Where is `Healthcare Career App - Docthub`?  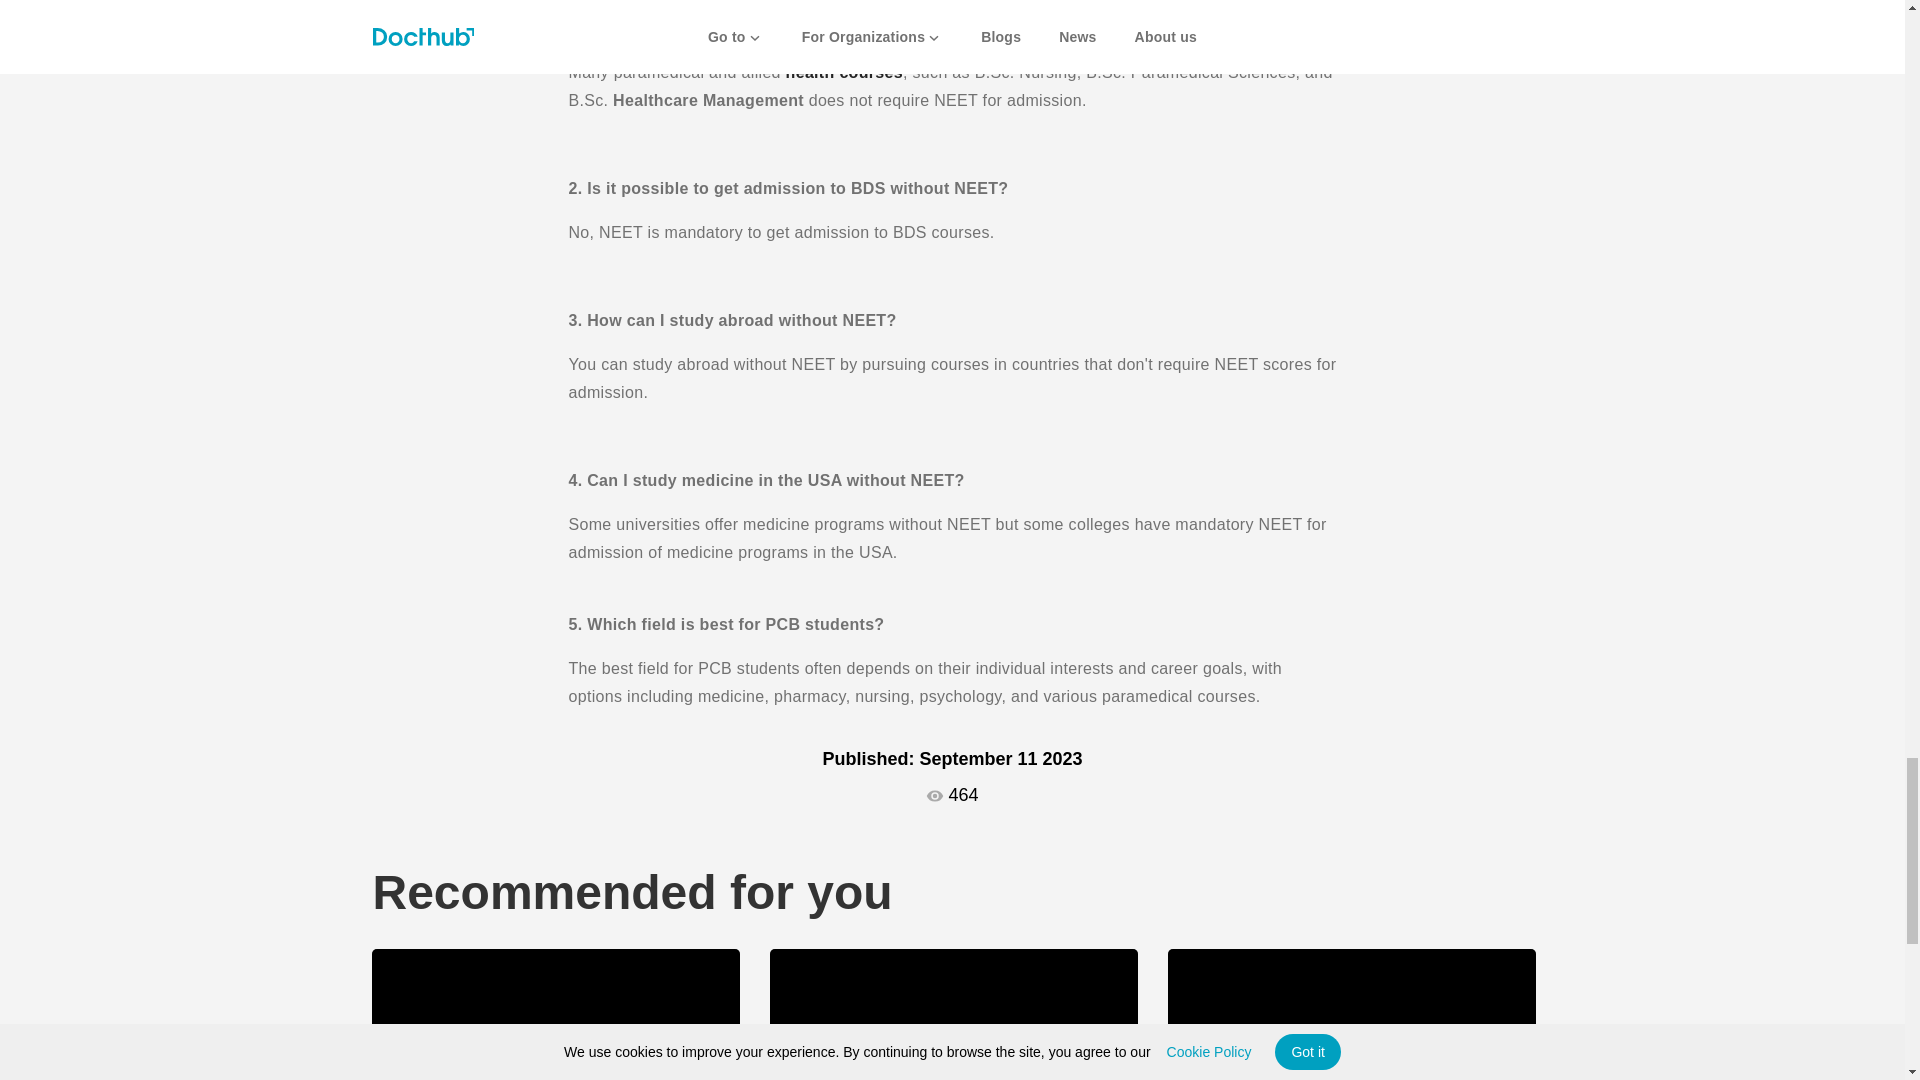
Healthcare Career App - Docthub is located at coordinates (954, 1014).